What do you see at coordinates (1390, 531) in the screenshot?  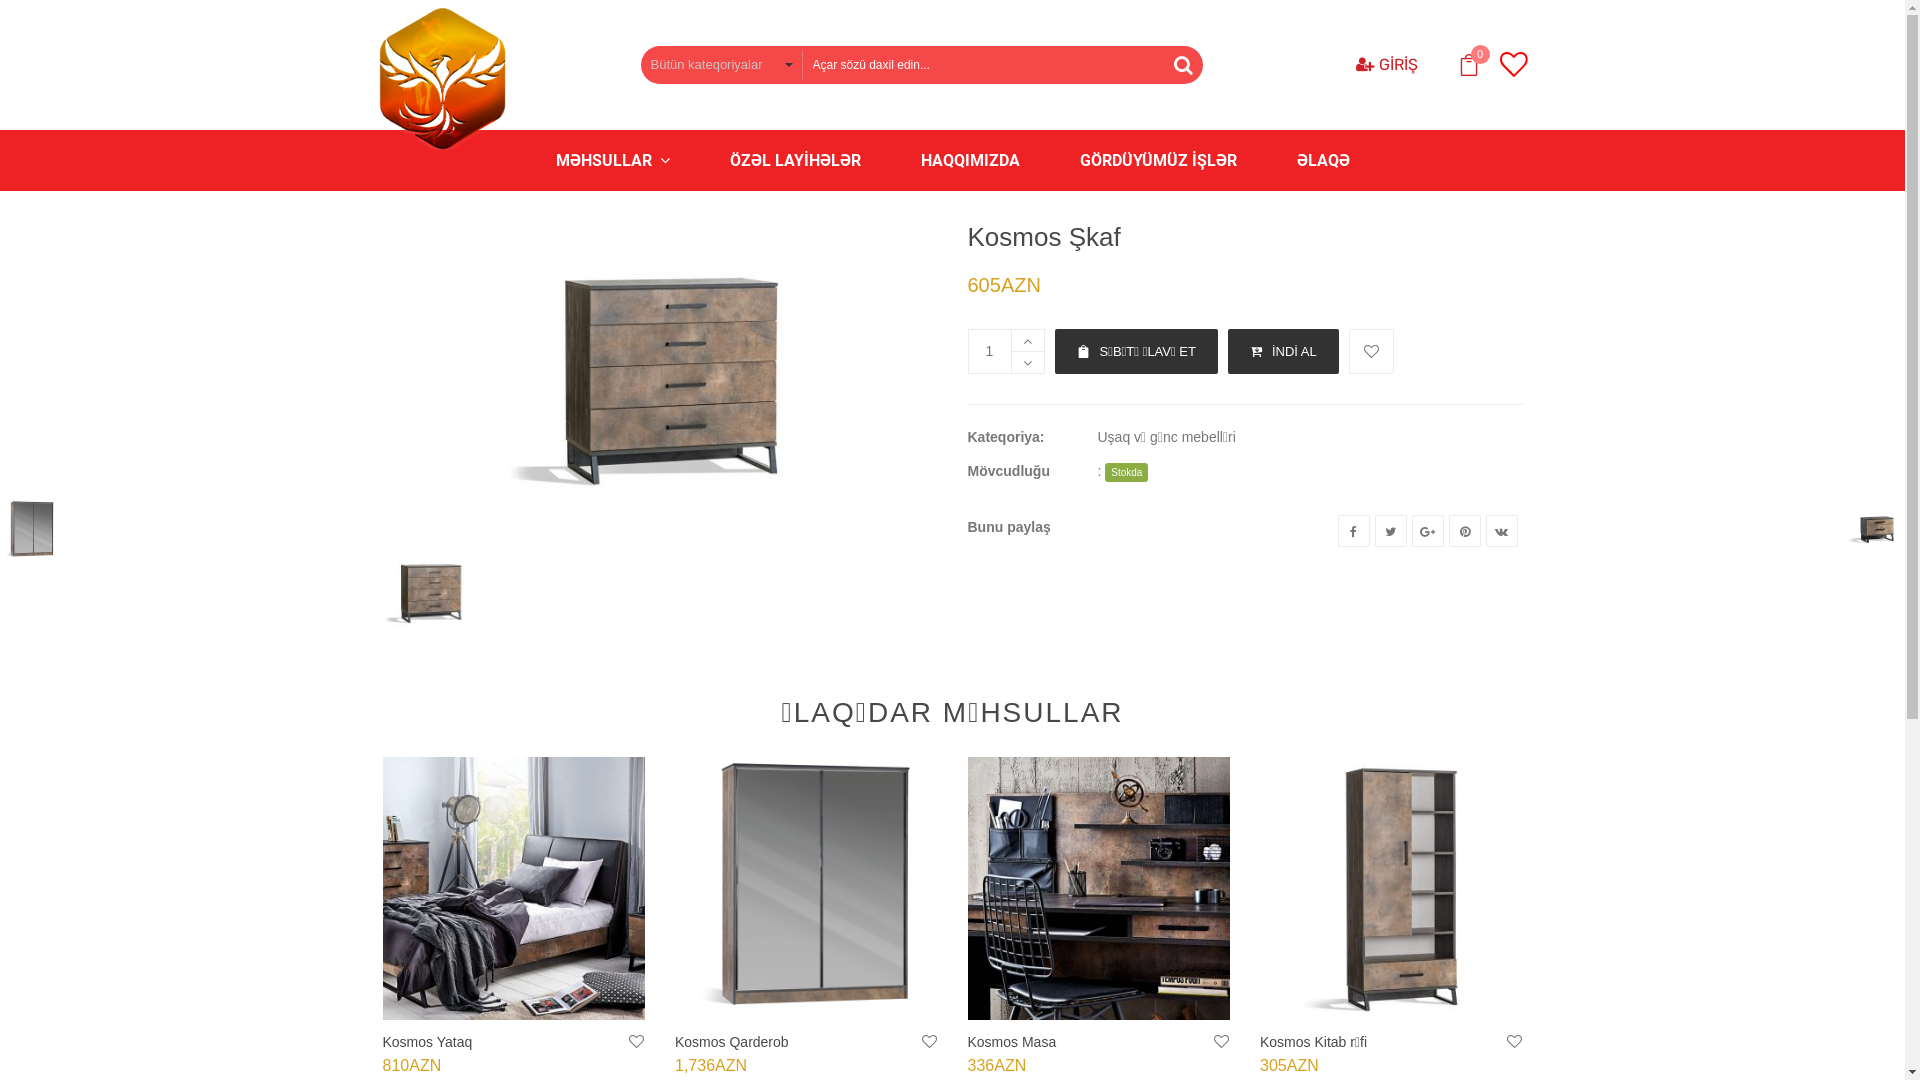 I see `Twitter` at bounding box center [1390, 531].